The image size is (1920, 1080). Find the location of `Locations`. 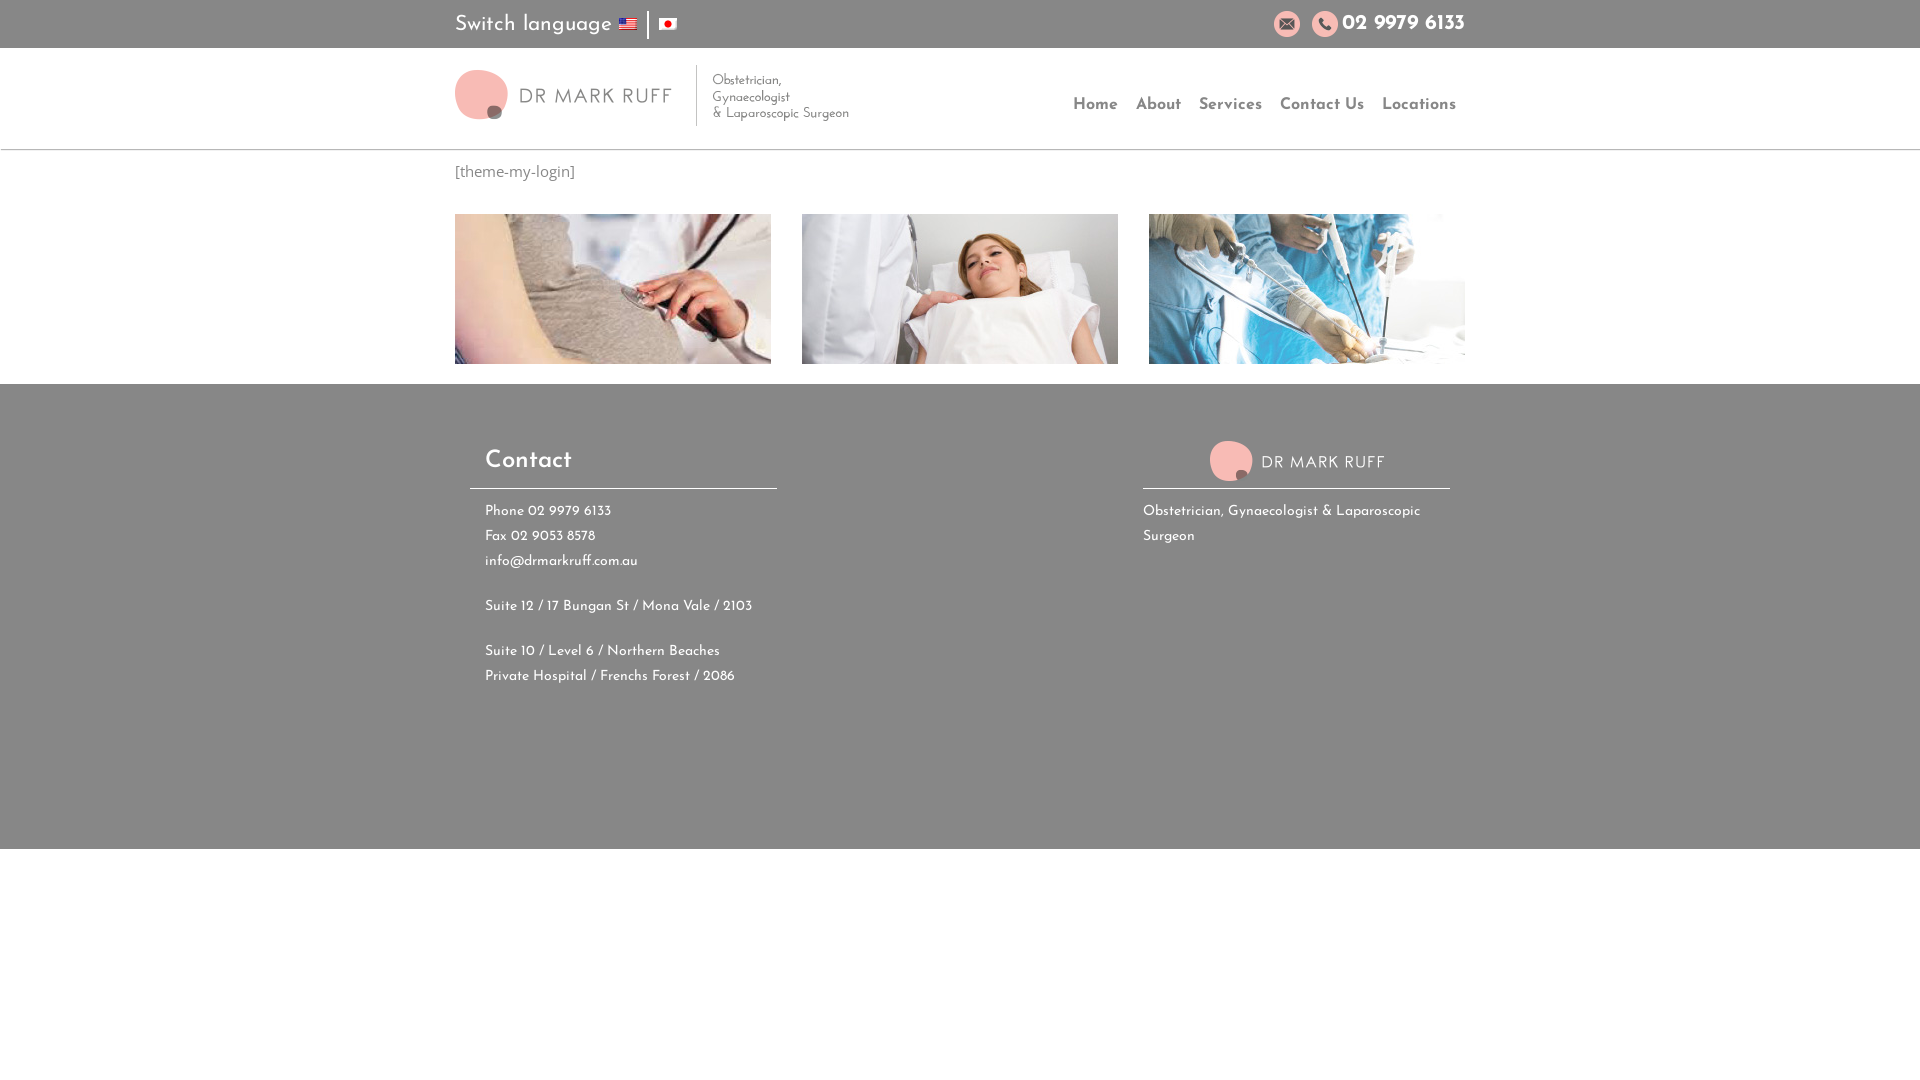

Locations is located at coordinates (1419, 106).